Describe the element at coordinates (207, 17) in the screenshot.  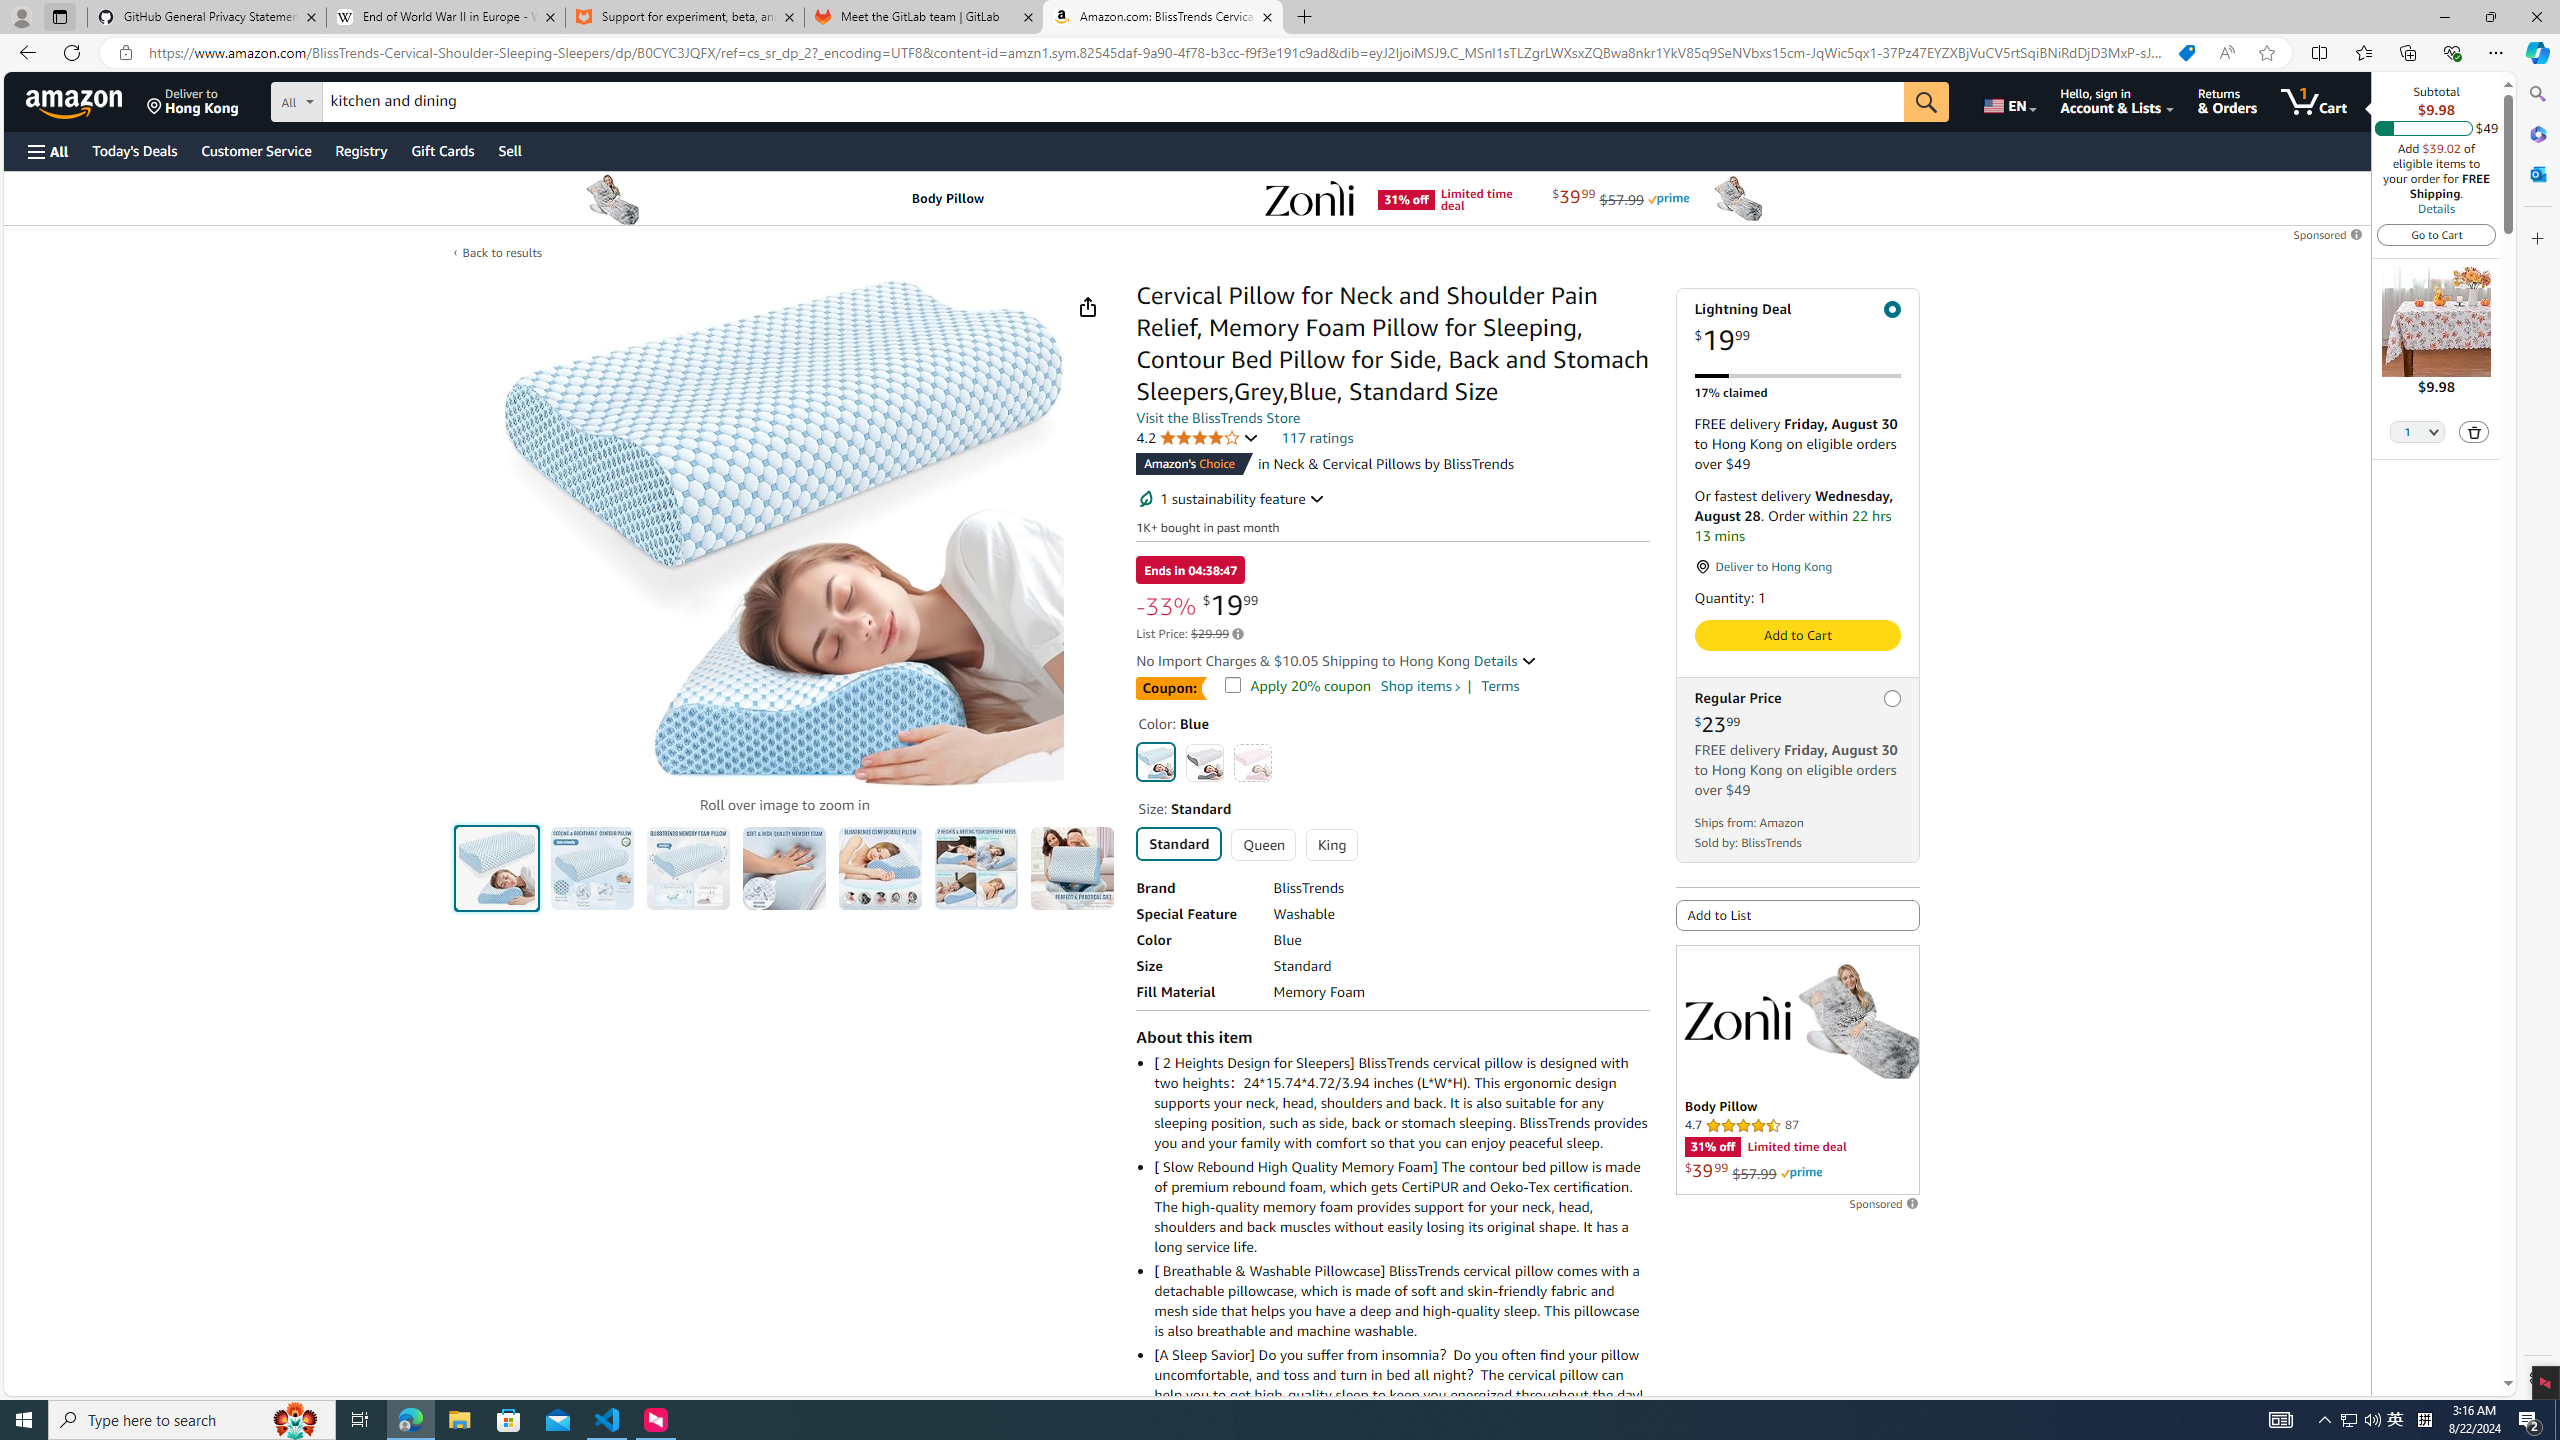
I see `GitHub General Privacy Statement - GitHub Docs` at that location.